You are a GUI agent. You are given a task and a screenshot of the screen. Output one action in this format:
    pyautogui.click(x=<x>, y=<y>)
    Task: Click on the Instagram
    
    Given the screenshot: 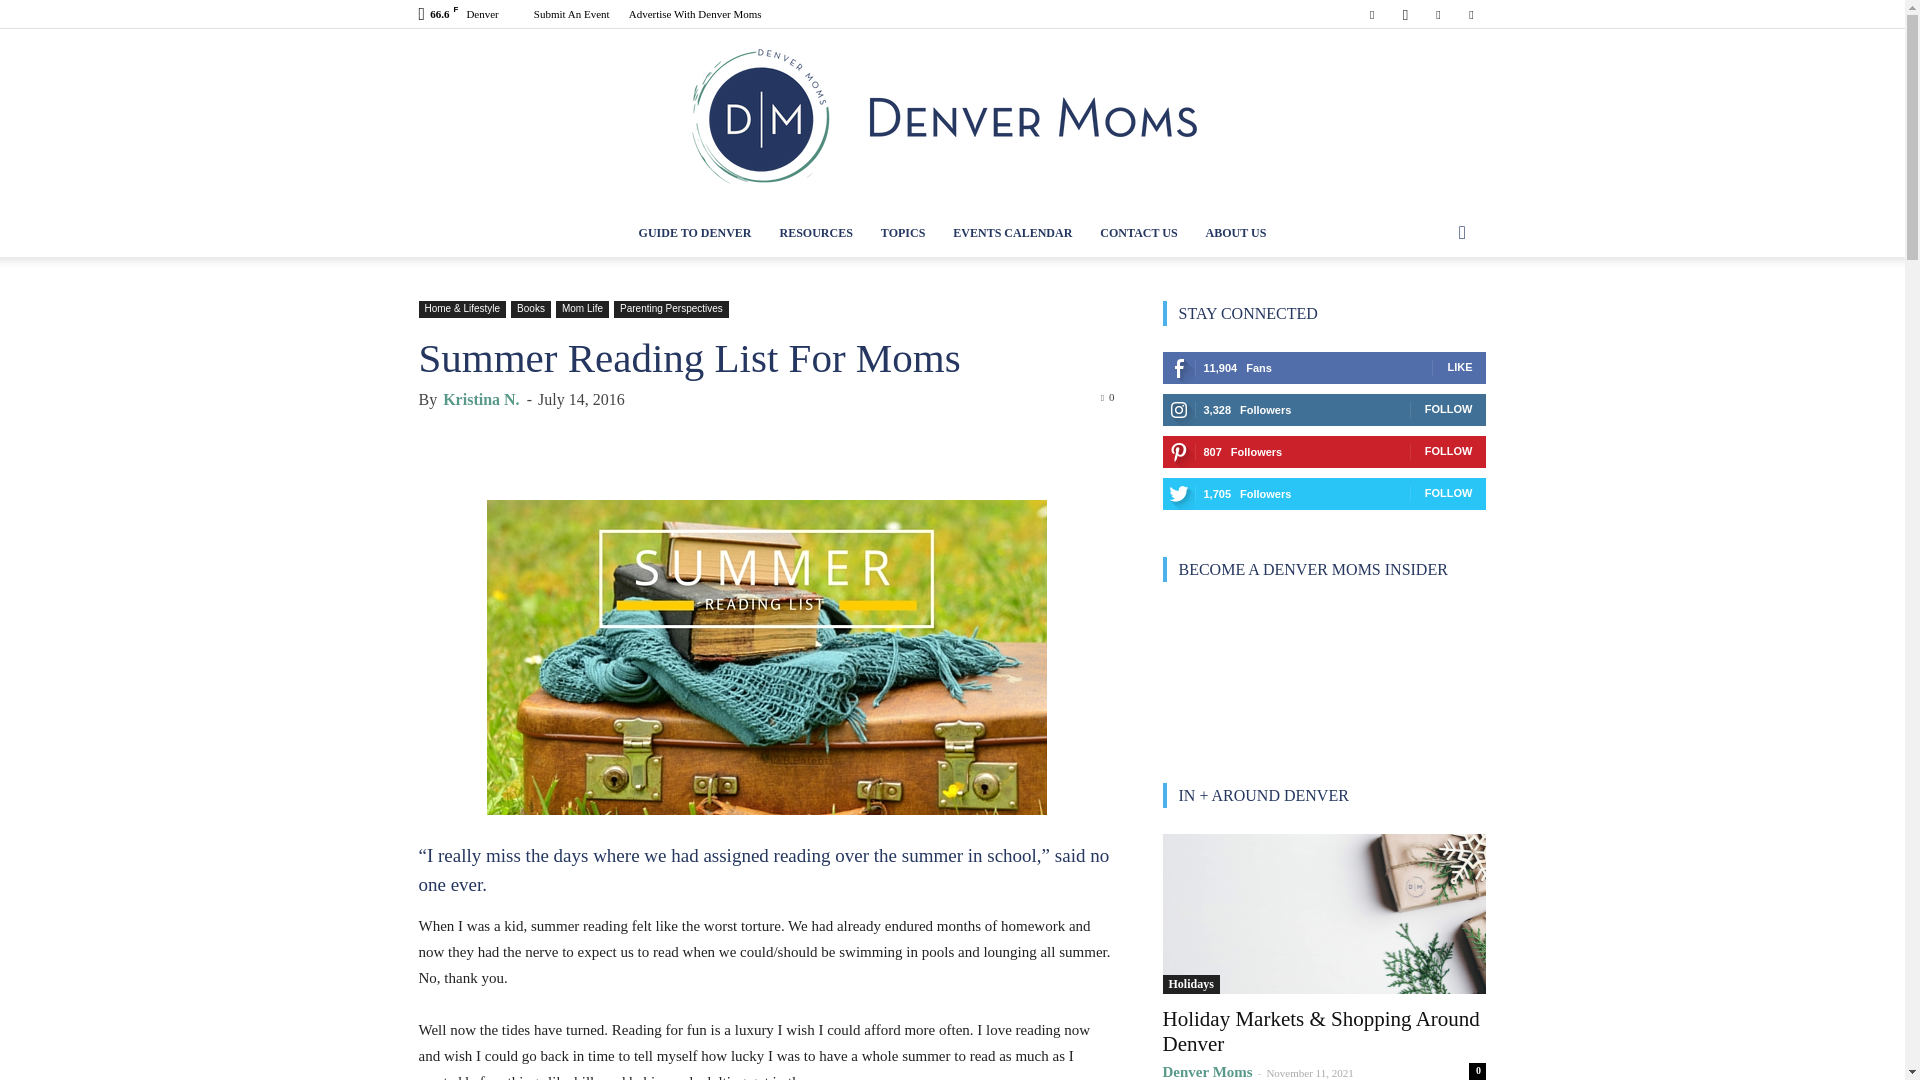 What is the action you would take?
    pyautogui.click(x=1405, y=14)
    